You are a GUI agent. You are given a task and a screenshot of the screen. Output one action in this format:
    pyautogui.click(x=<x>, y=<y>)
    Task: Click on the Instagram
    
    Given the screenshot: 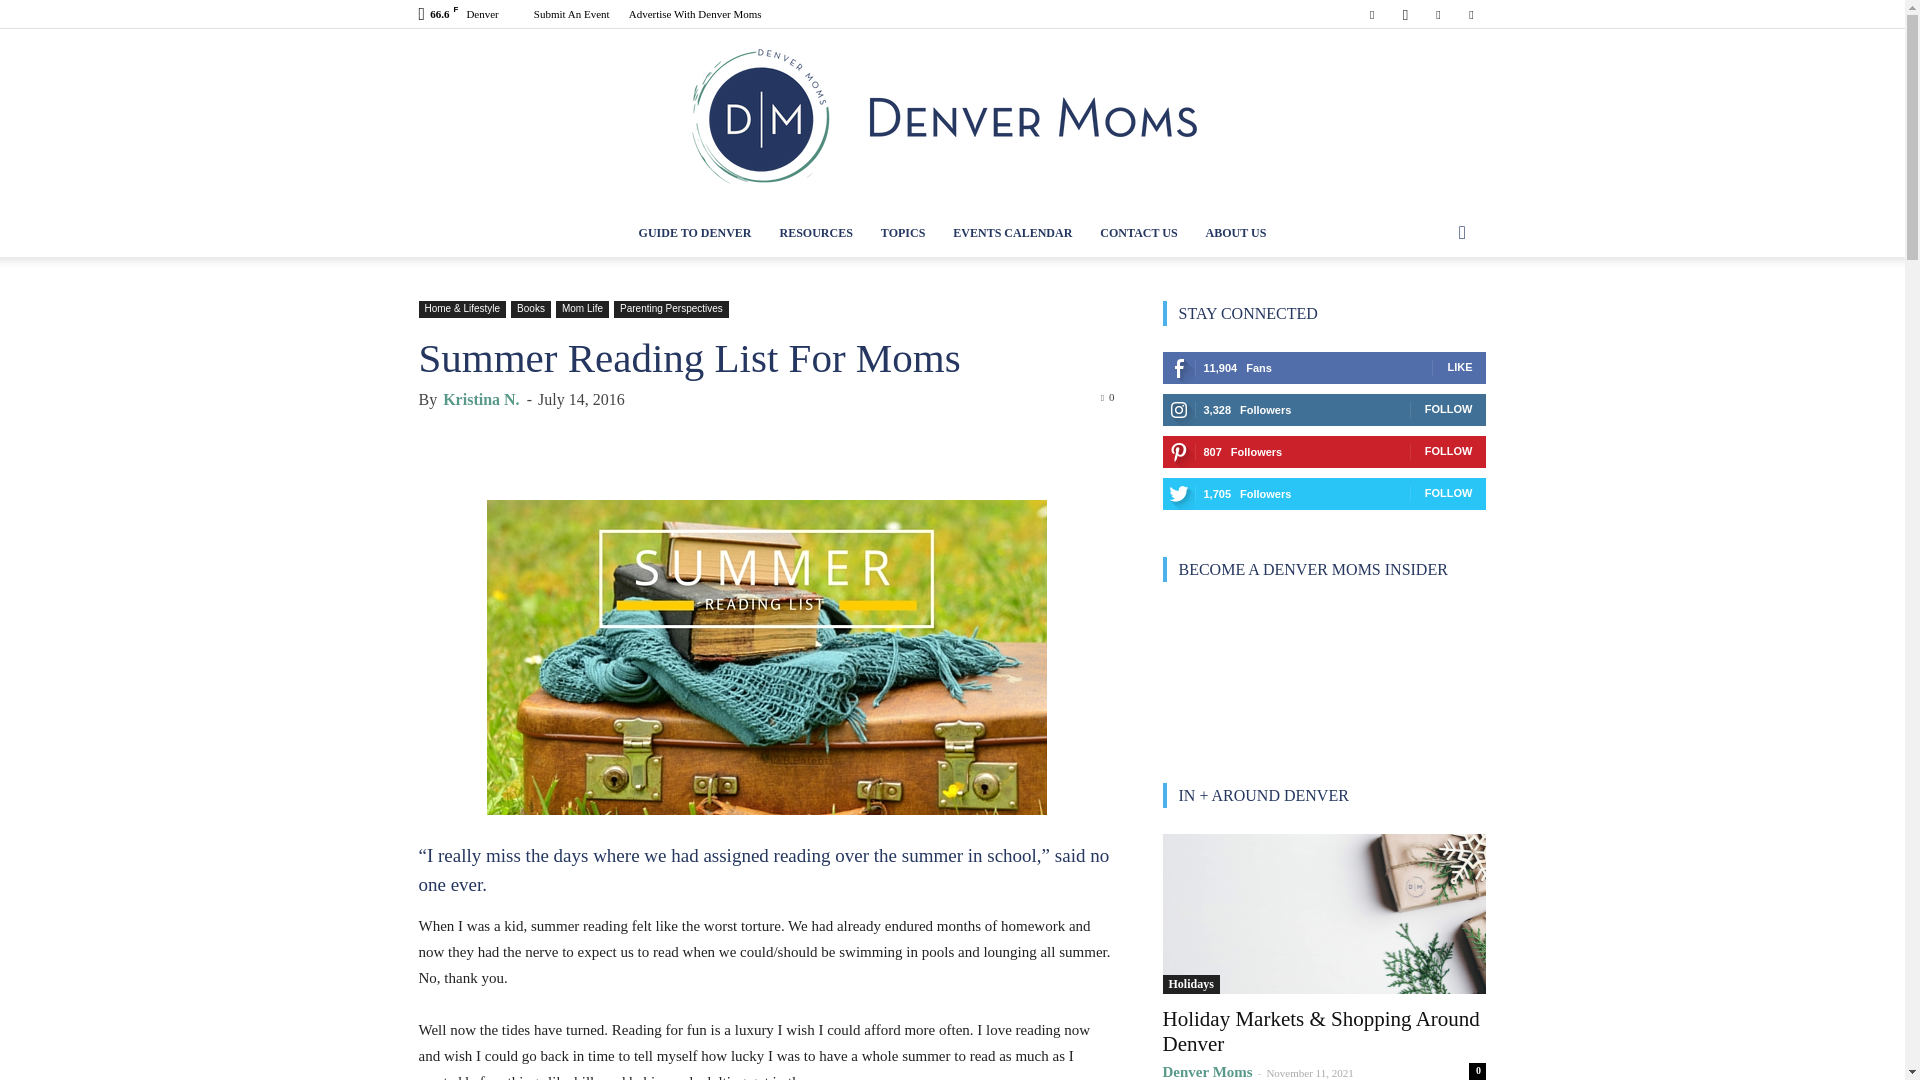 What is the action you would take?
    pyautogui.click(x=1405, y=14)
    